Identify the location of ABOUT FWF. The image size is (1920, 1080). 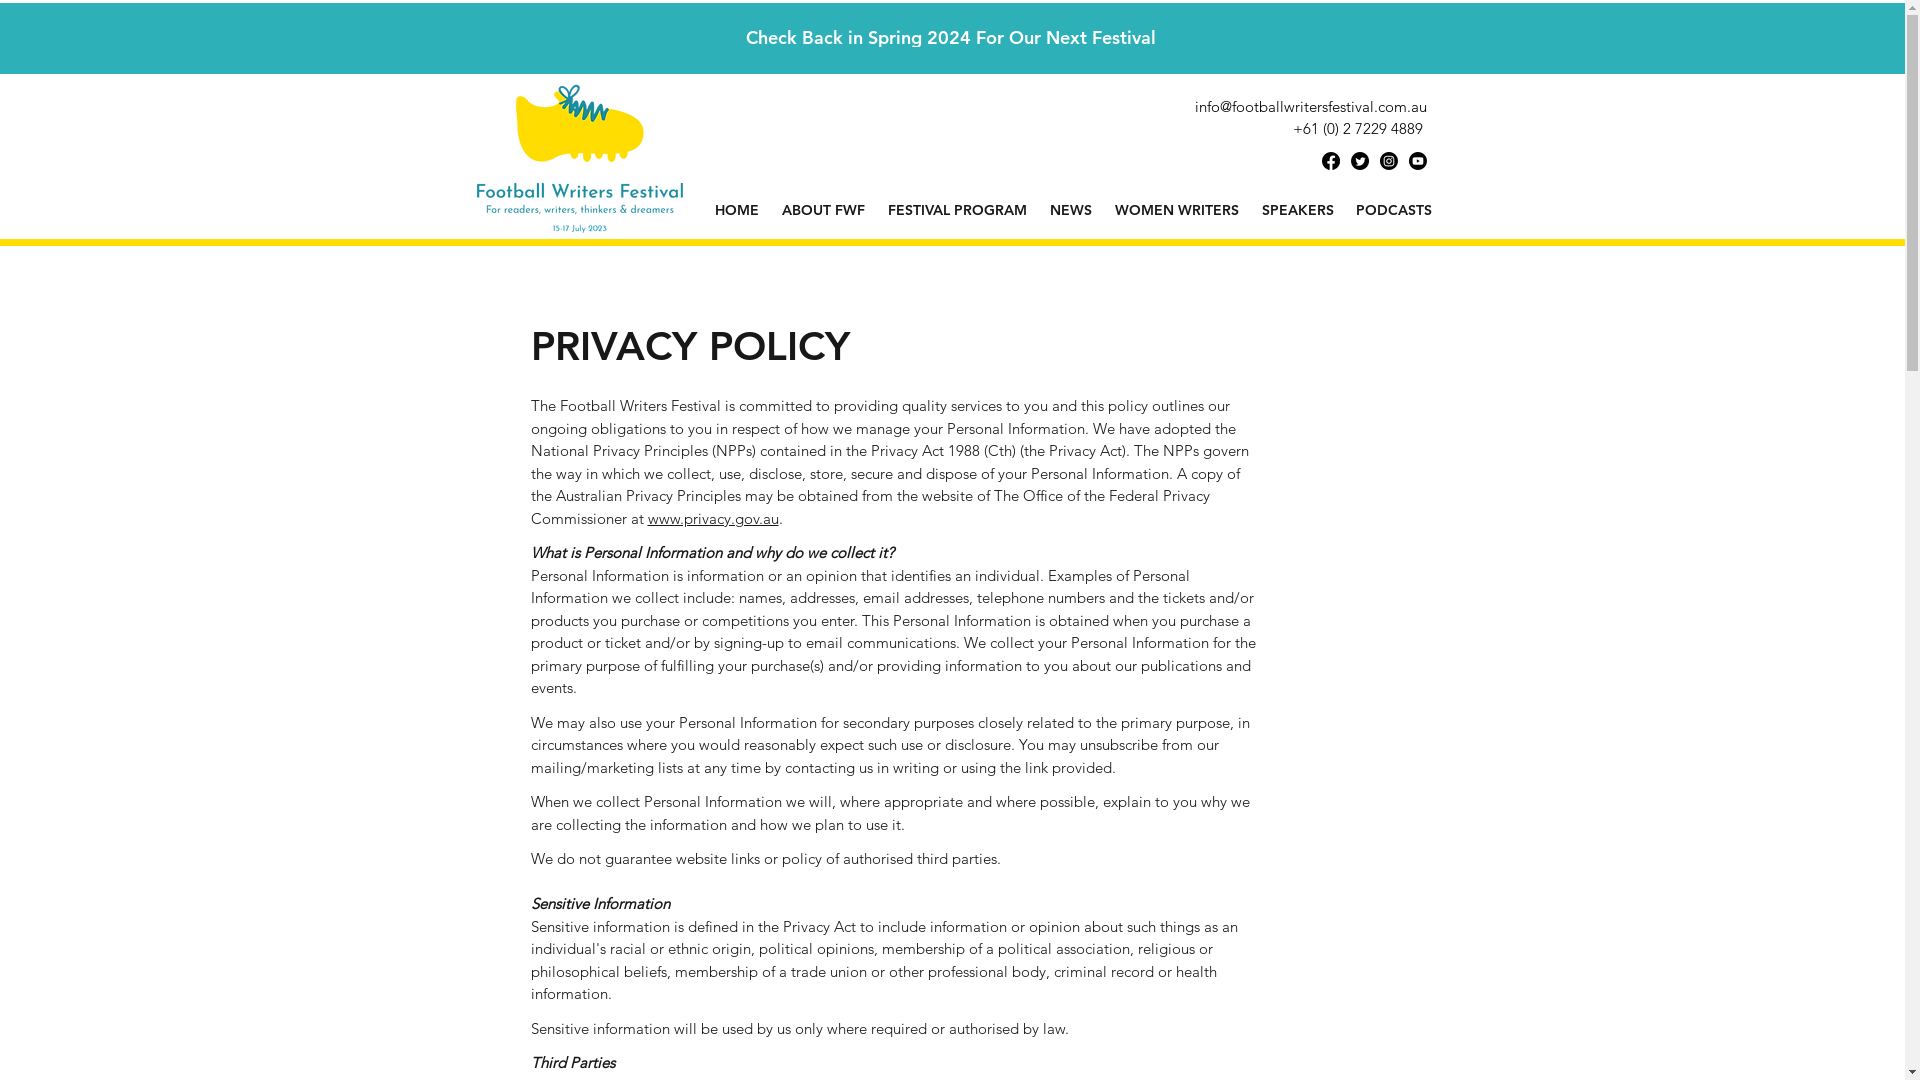
(823, 210).